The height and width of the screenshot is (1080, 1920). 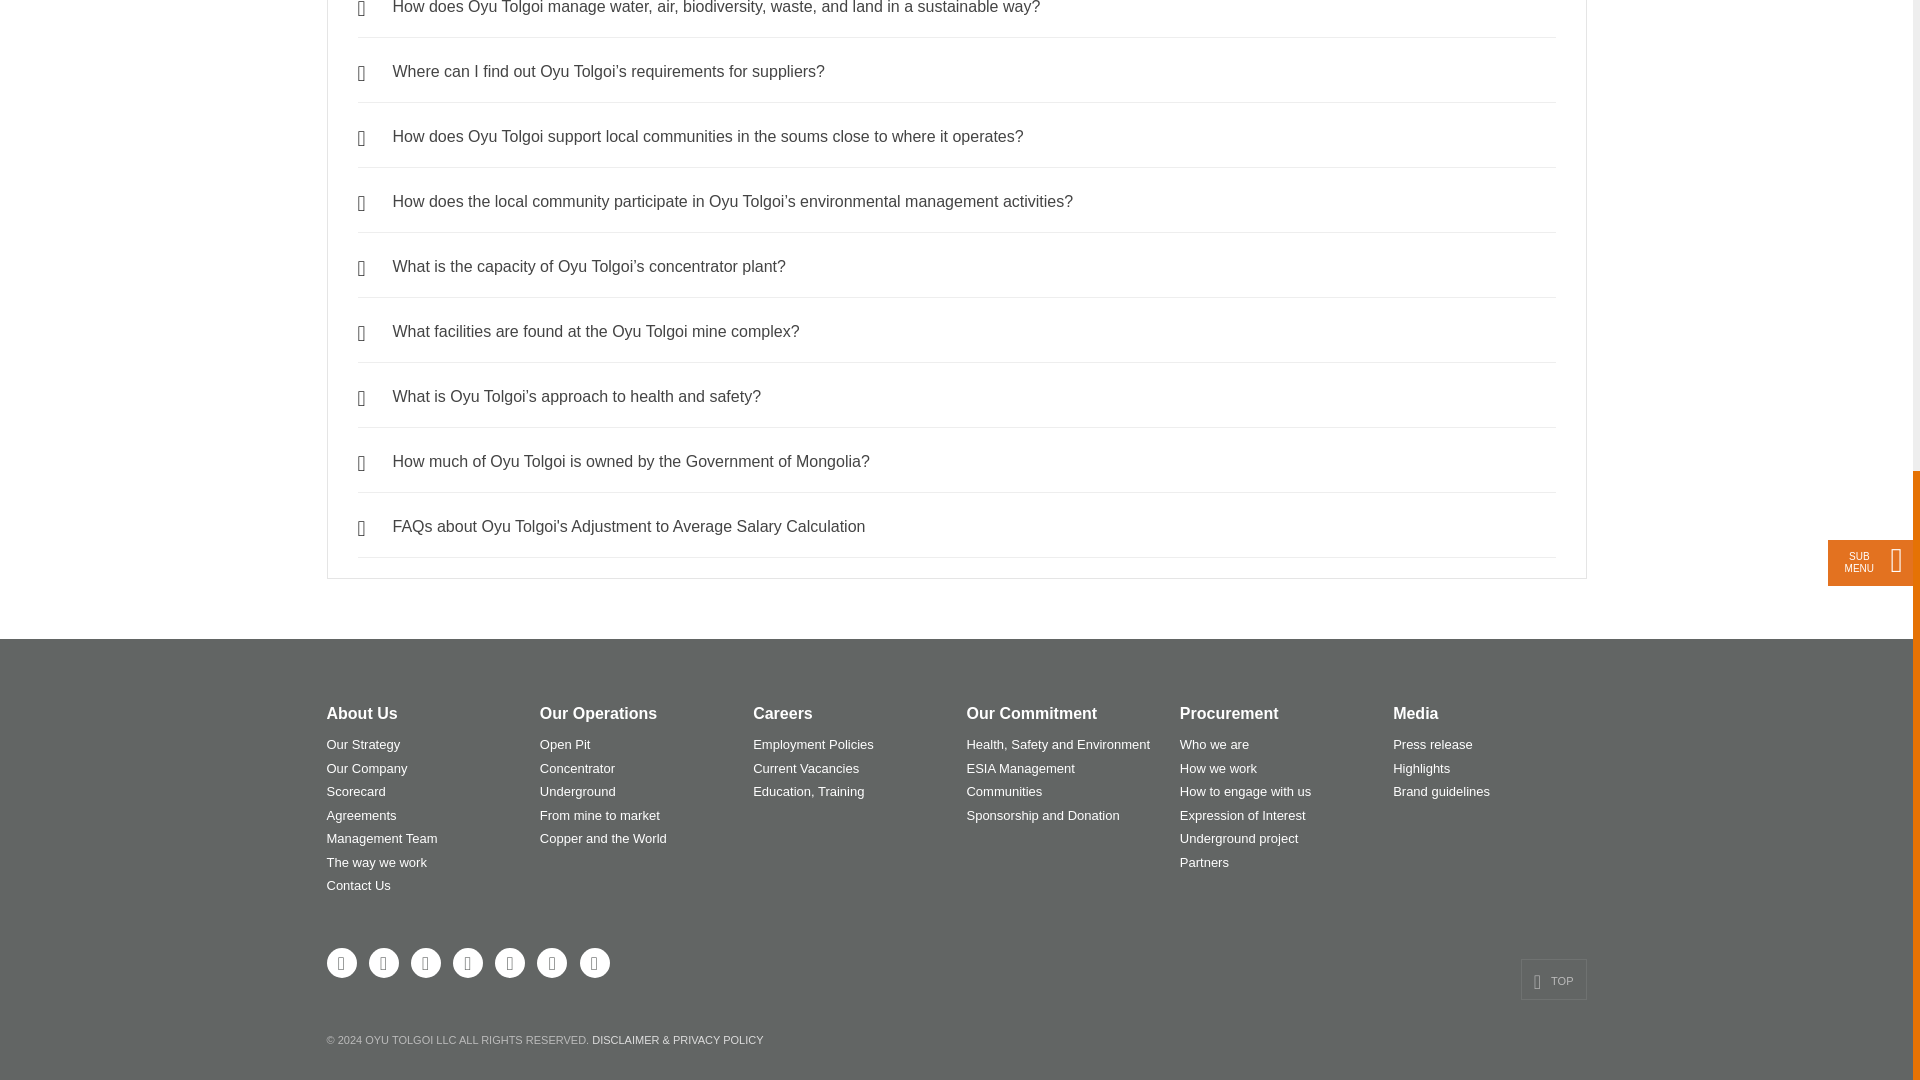 What do you see at coordinates (552, 963) in the screenshot?
I see `Send us E-mail` at bounding box center [552, 963].